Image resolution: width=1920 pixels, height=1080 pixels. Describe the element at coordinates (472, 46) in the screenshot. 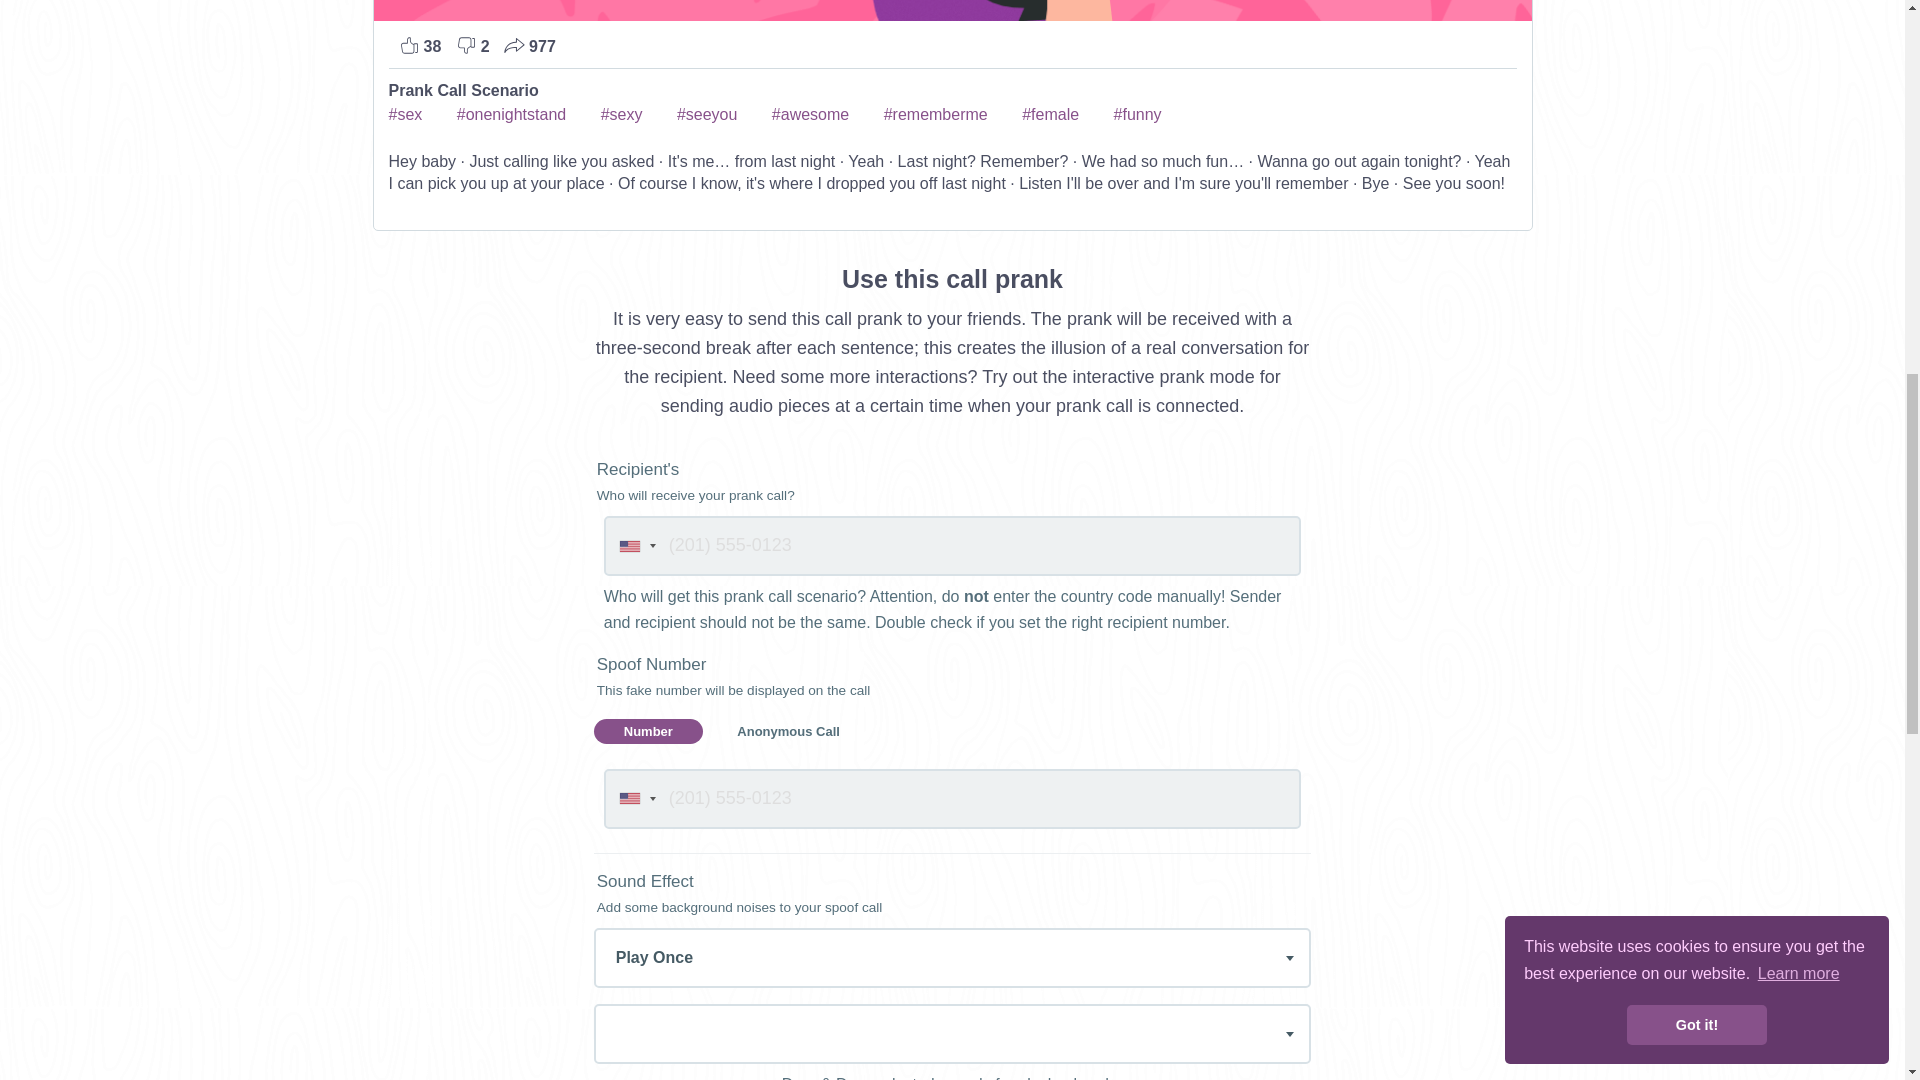

I see `Downvote prank` at that location.